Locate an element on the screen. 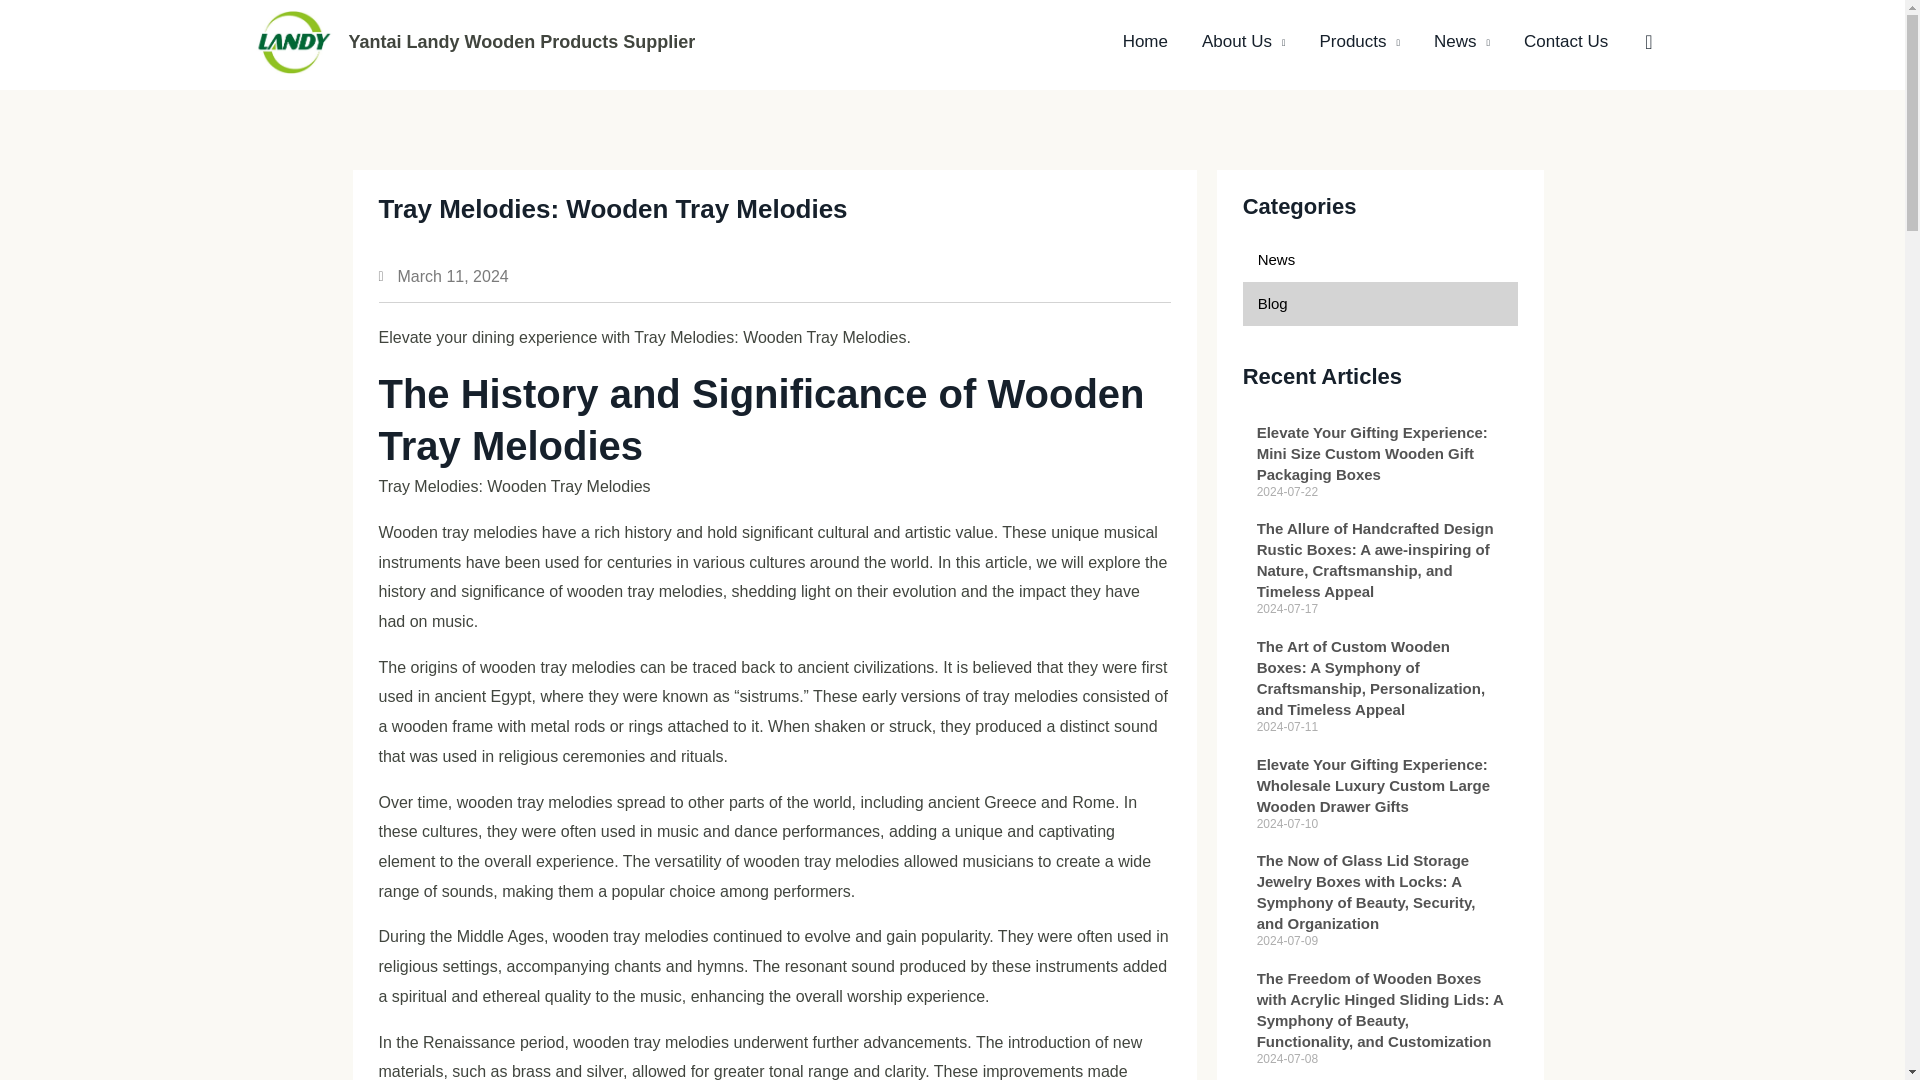 The width and height of the screenshot is (1920, 1080). About Us is located at coordinates (1242, 42).